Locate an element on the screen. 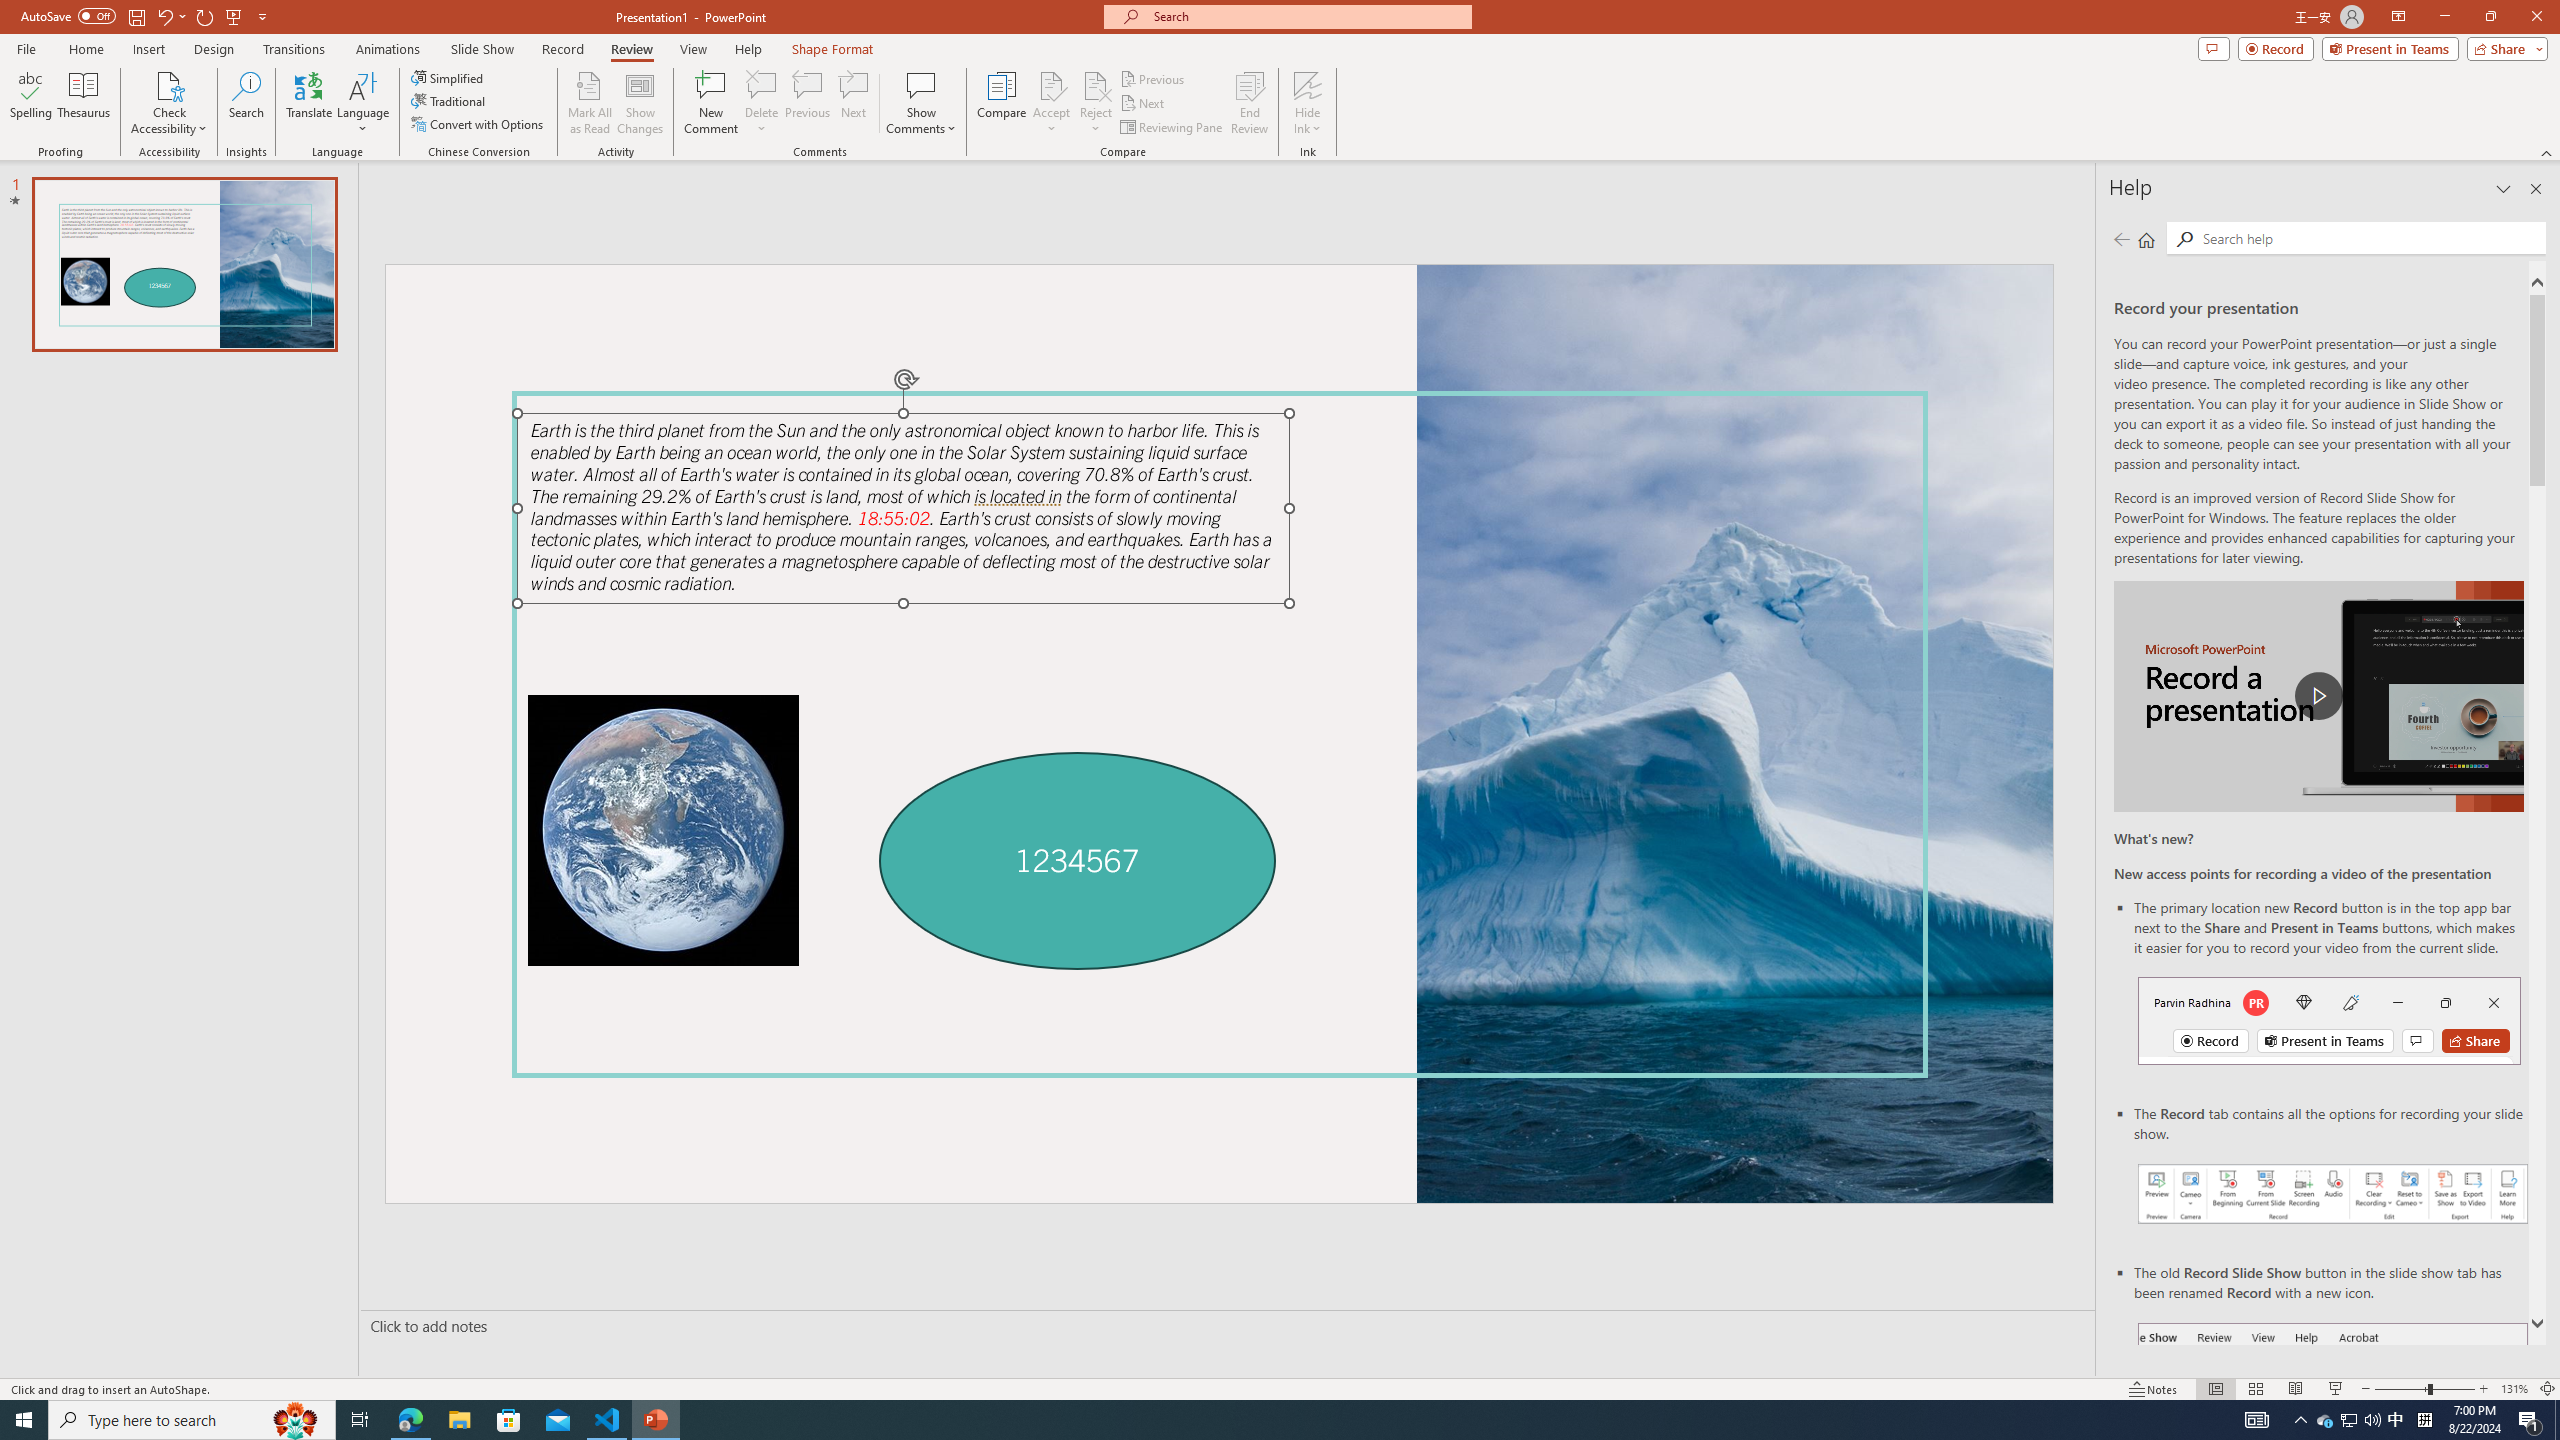  Simplified is located at coordinates (448, 78).